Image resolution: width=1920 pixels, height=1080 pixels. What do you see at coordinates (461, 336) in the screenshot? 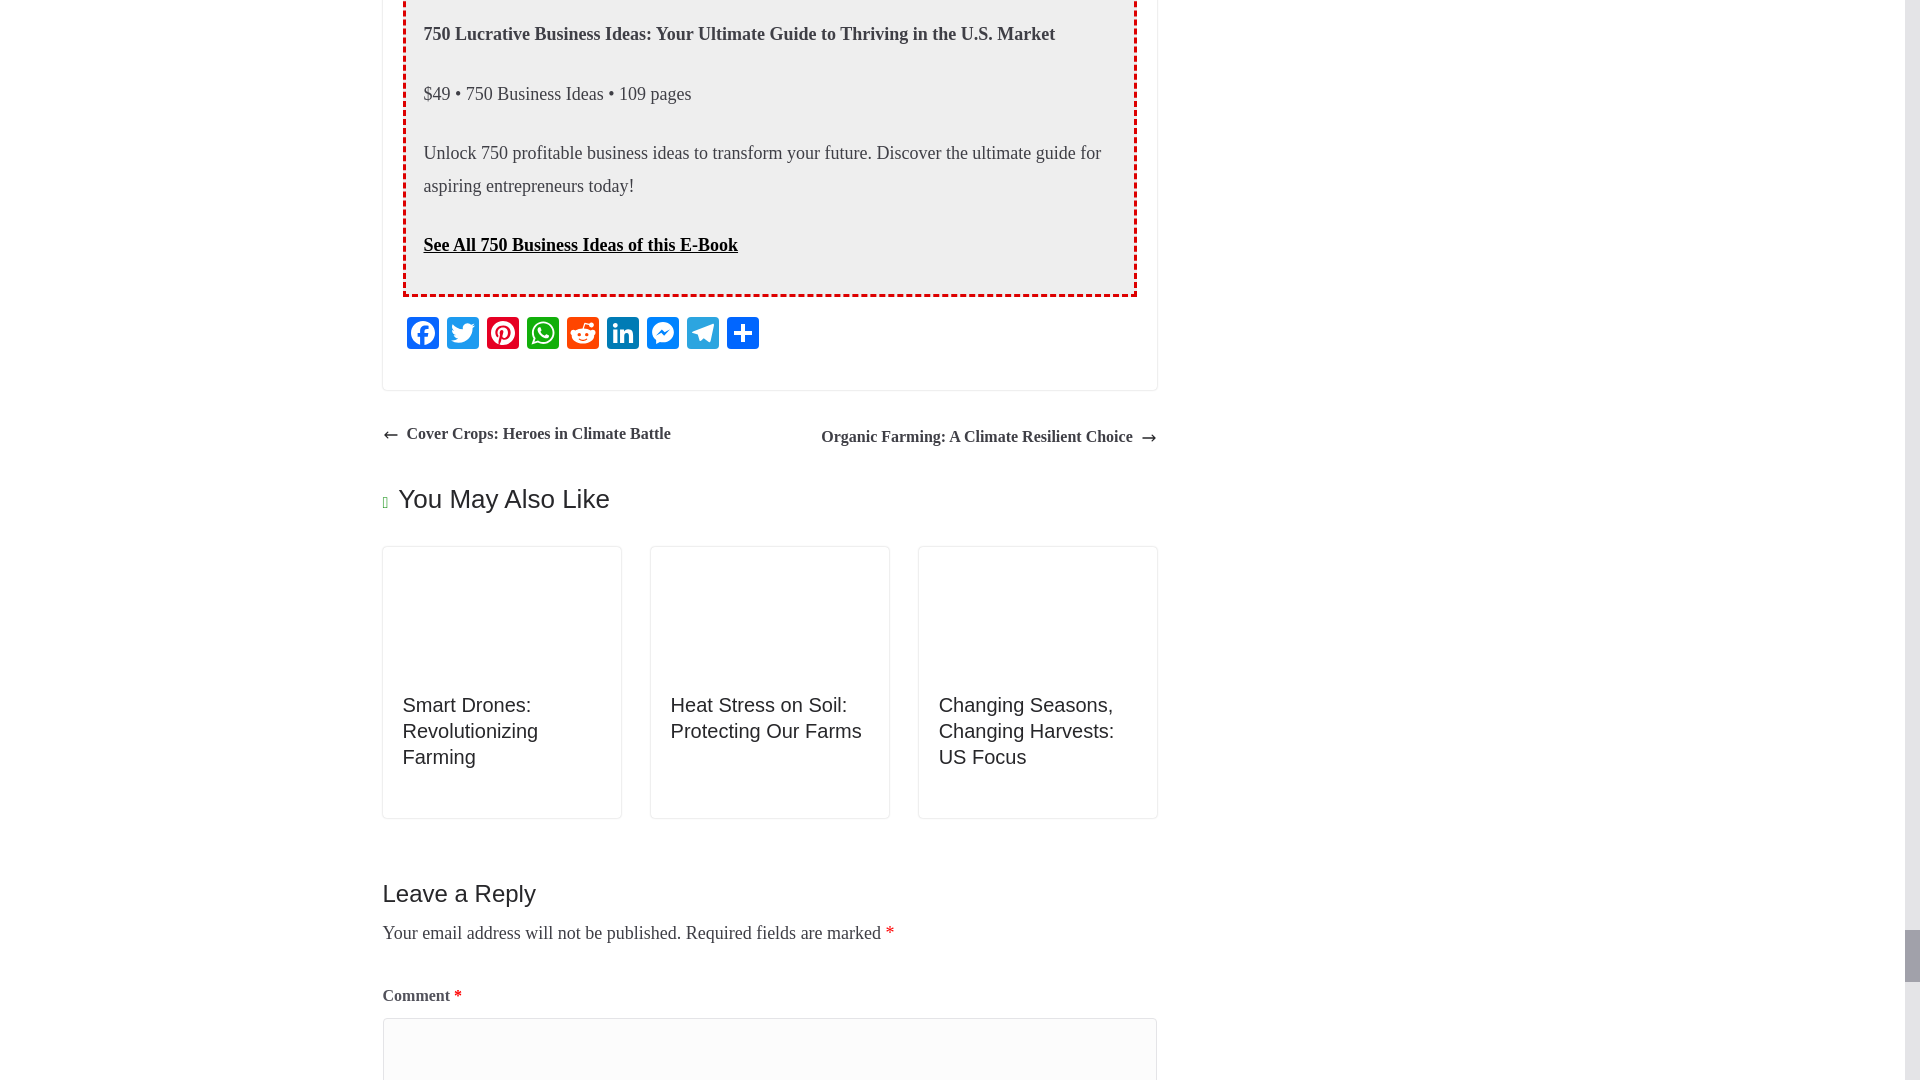
I see `Twitter` at bounding box center [461, 336].